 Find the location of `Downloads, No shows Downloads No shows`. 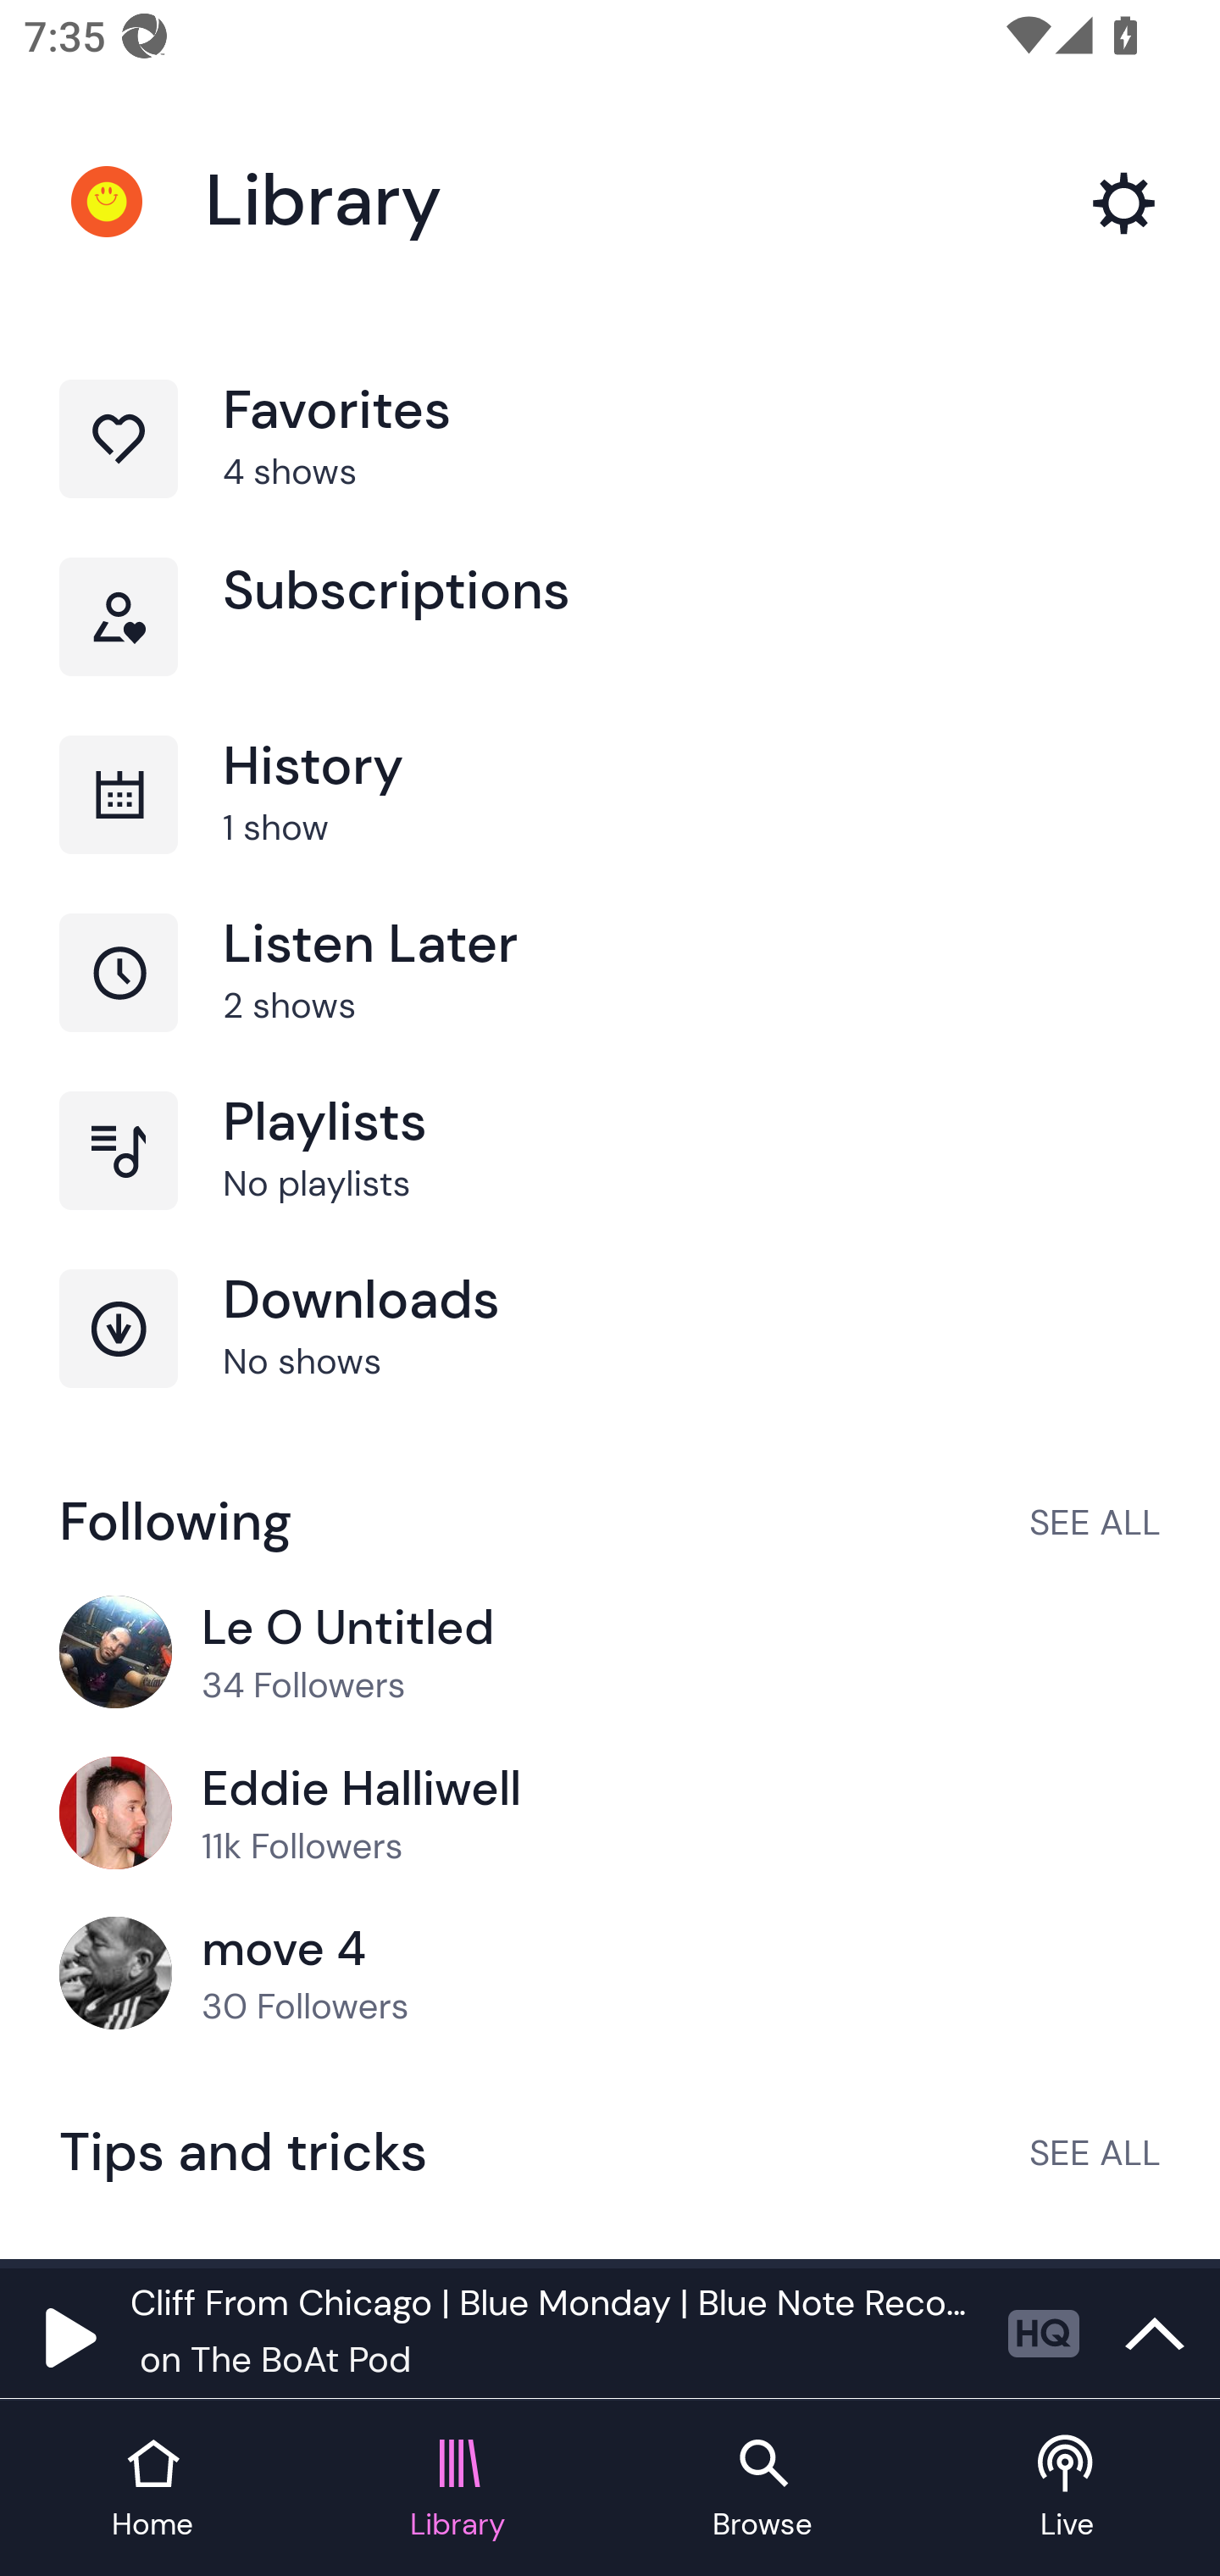

Downloads, No shows Downloads No shows is located at coordinates (610, 1358).